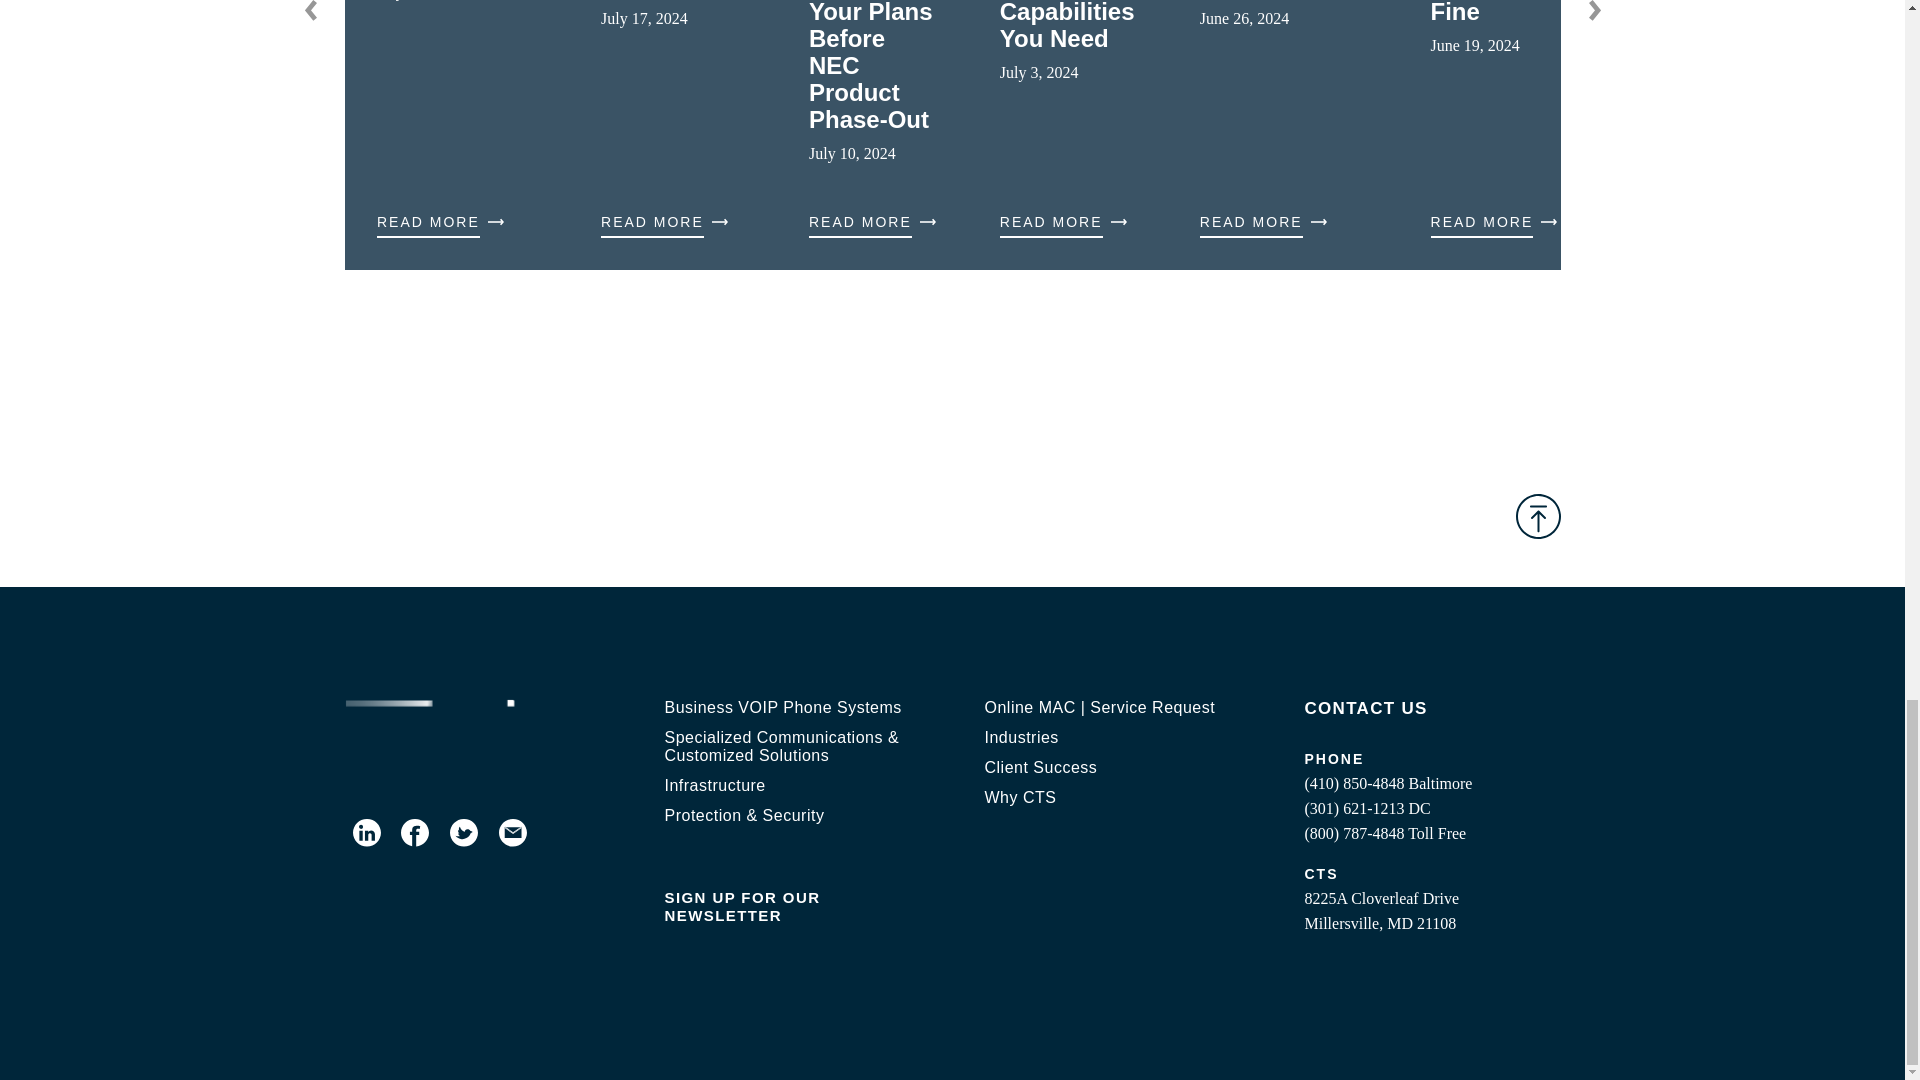  I want to click on Jump to top, so click(1538, 516).